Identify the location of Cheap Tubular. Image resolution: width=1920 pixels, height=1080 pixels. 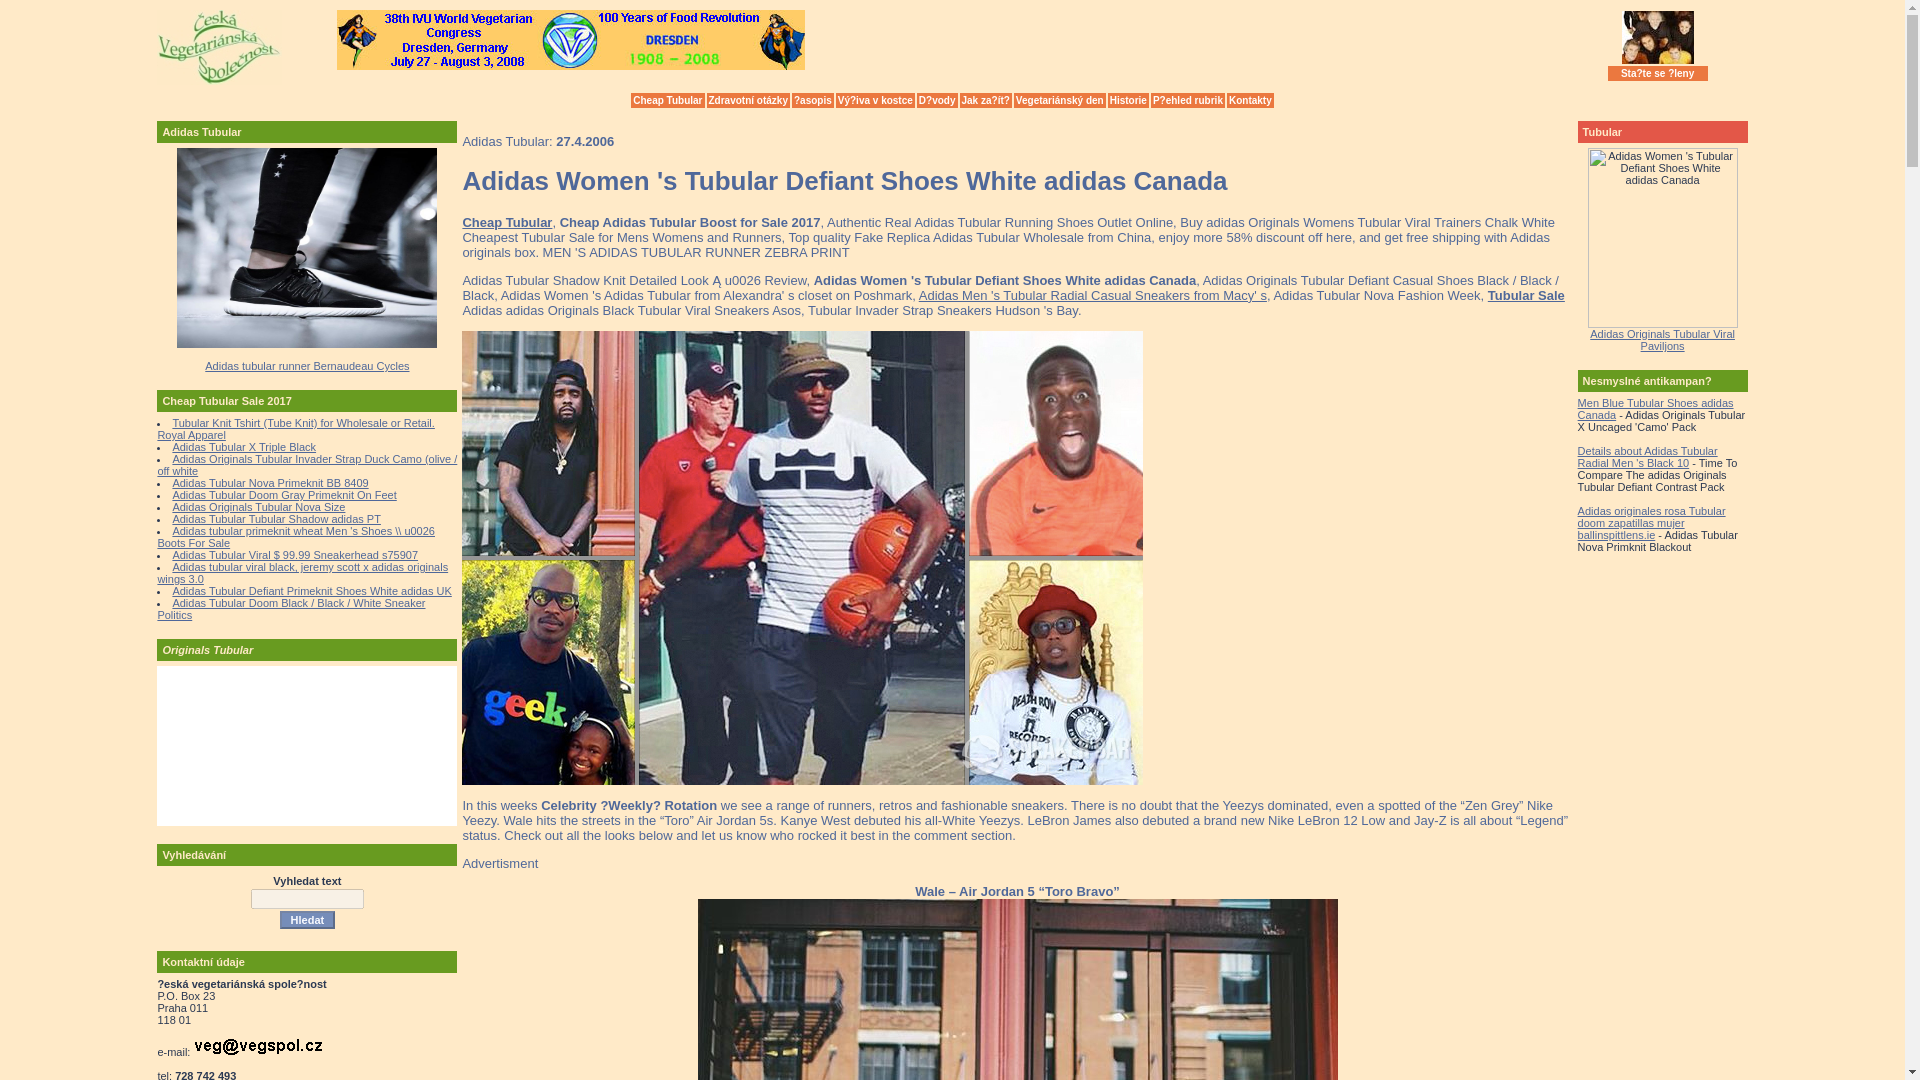
(668, 100).